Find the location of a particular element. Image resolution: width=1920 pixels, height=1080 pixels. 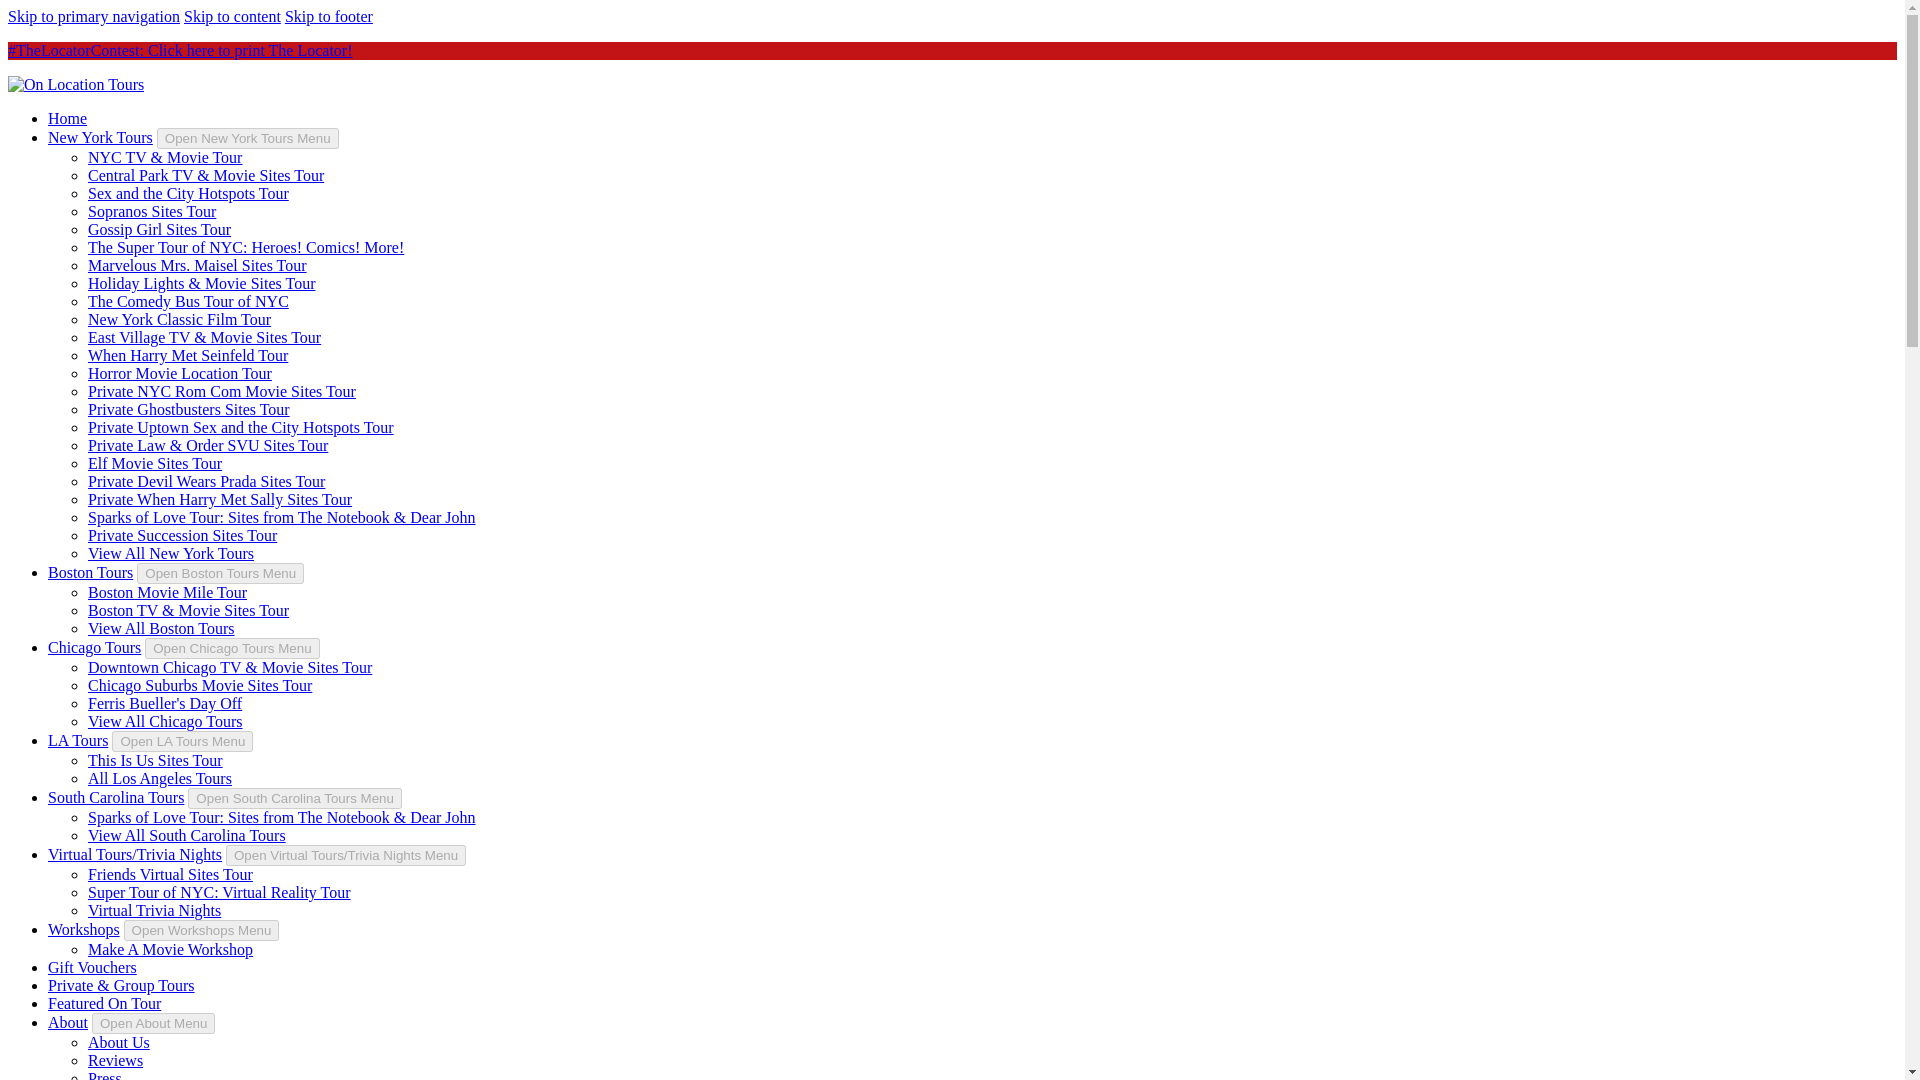

Gossip Girl Sites Tour is located at coordinates (159, 229).